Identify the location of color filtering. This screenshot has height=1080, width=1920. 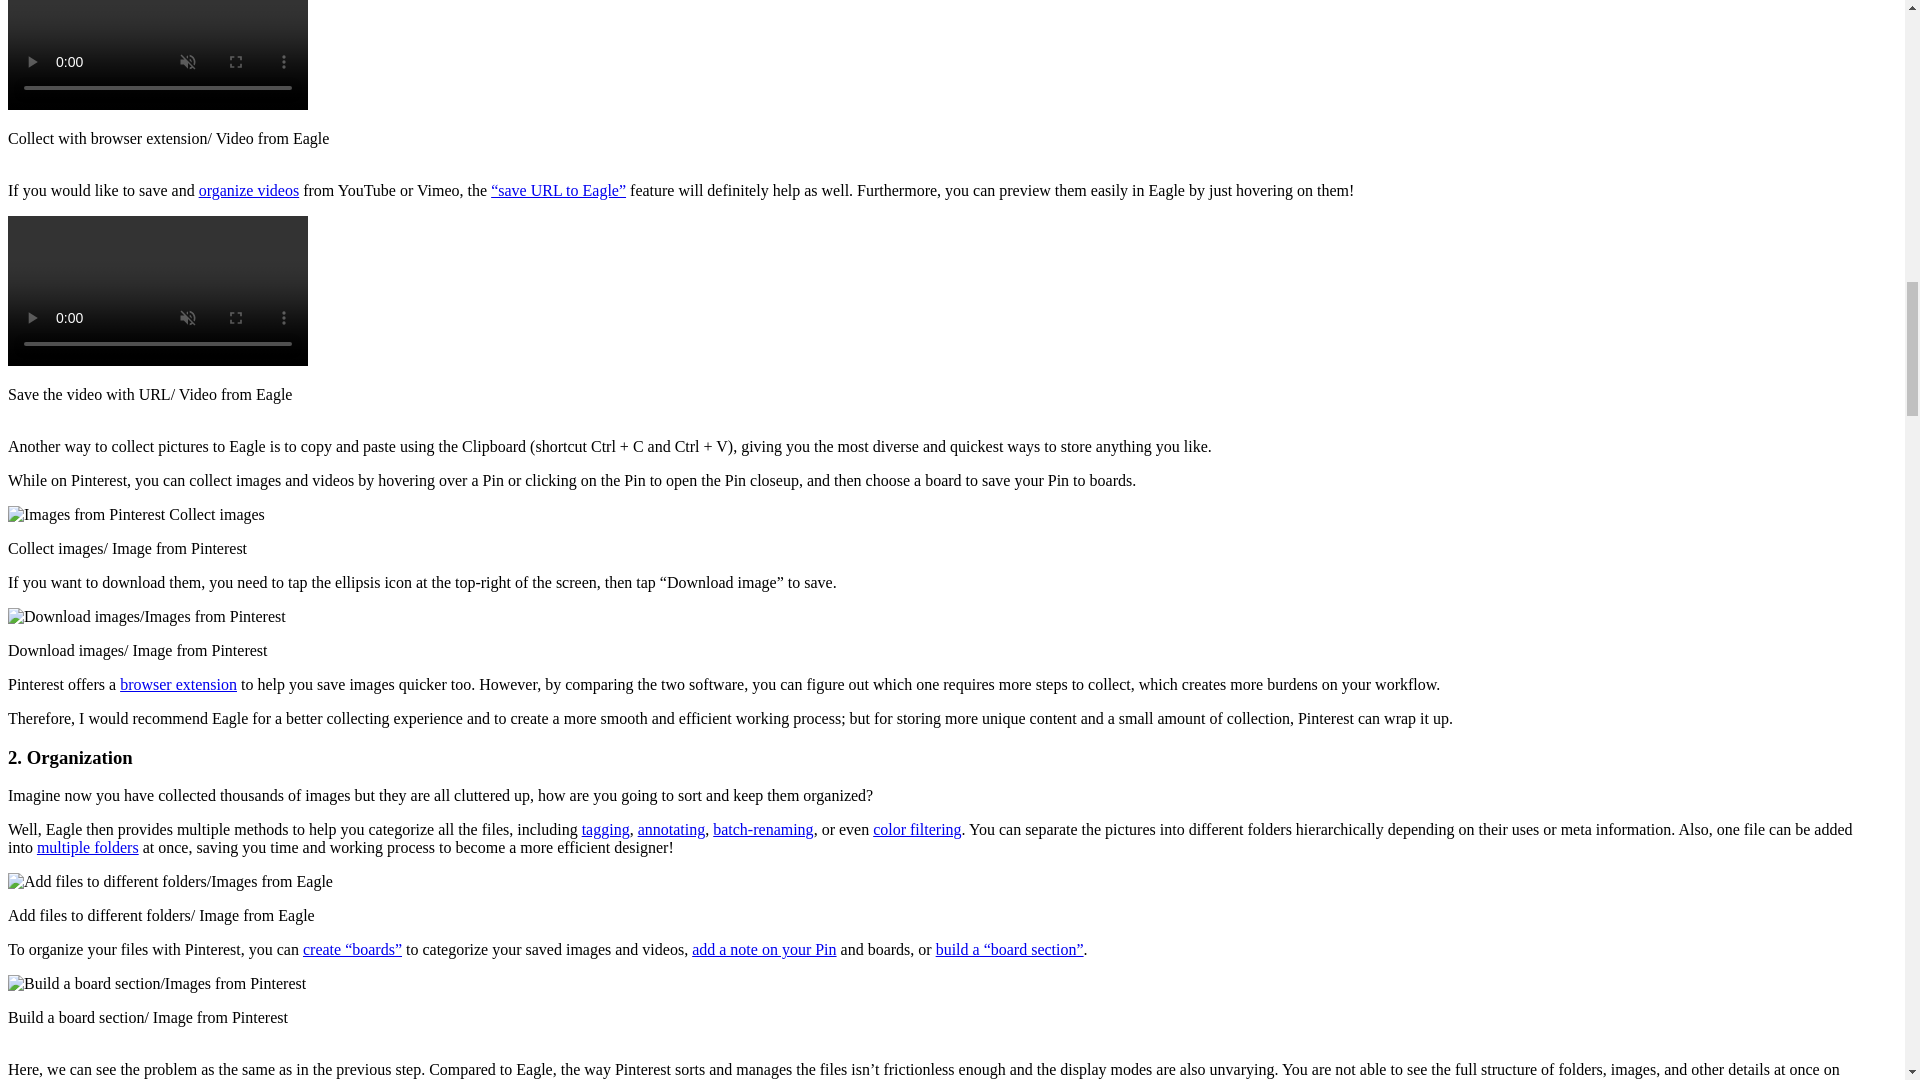
(917, 829).